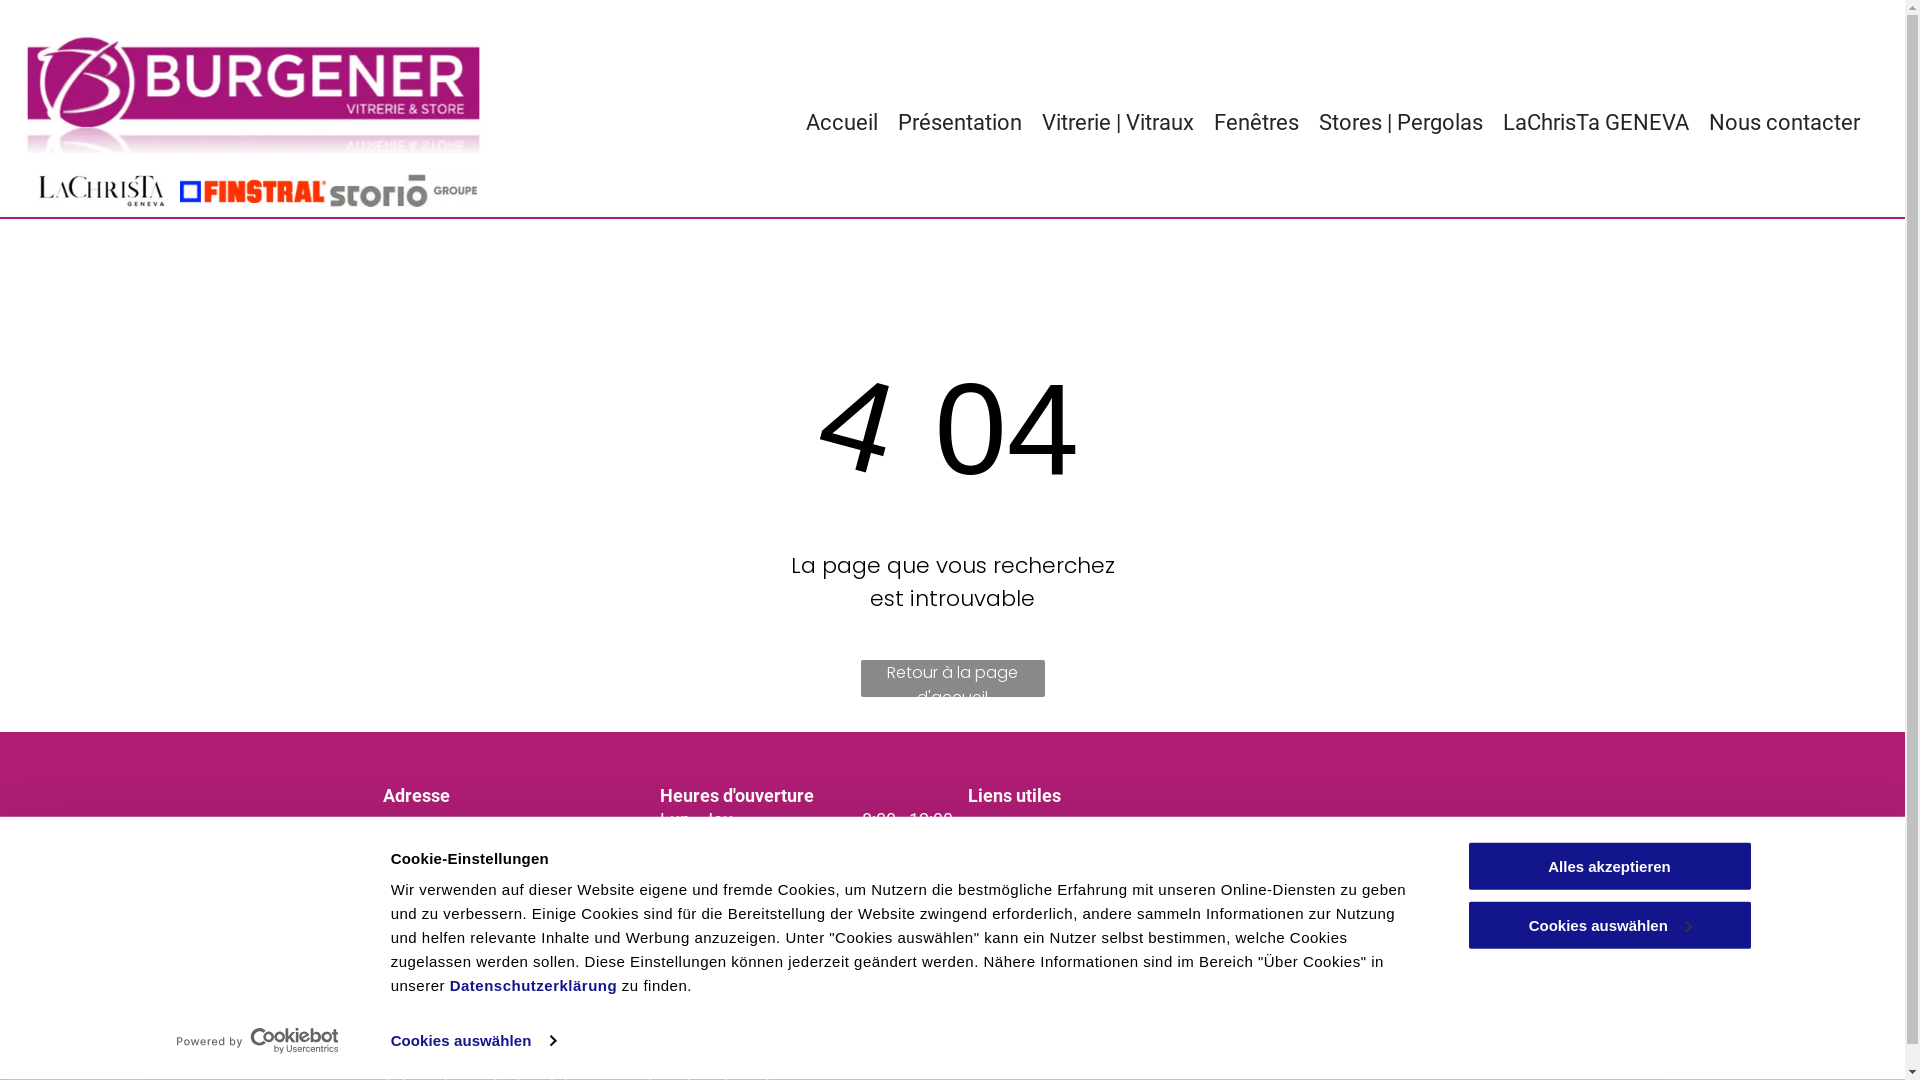 This screenshot has height=1080, width=1920. What do you see at coordinates (1028, 828) in the screenshot?
I see `Dorma Gral` at bounding box center [1028, 828].